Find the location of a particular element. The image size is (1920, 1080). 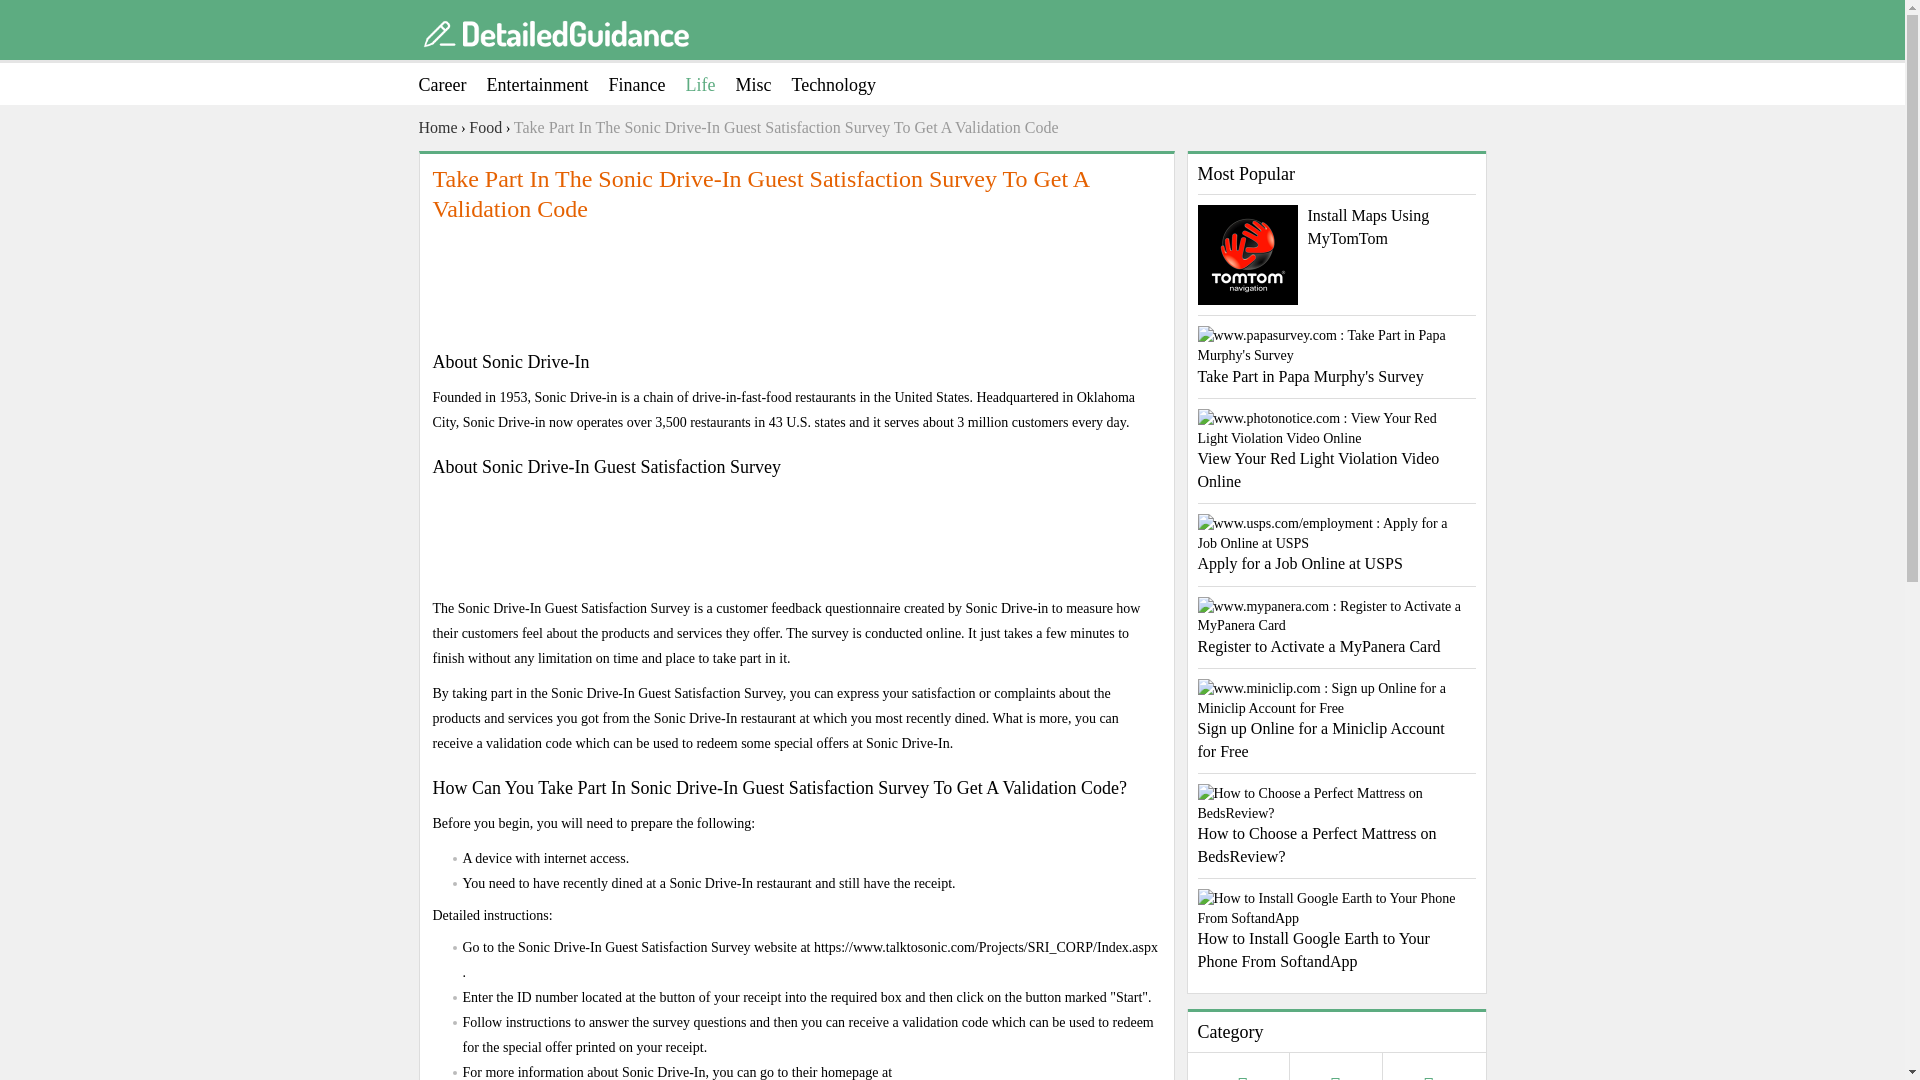

View Your Red Light Violation Video Online is located at coordinates (1337, 450).